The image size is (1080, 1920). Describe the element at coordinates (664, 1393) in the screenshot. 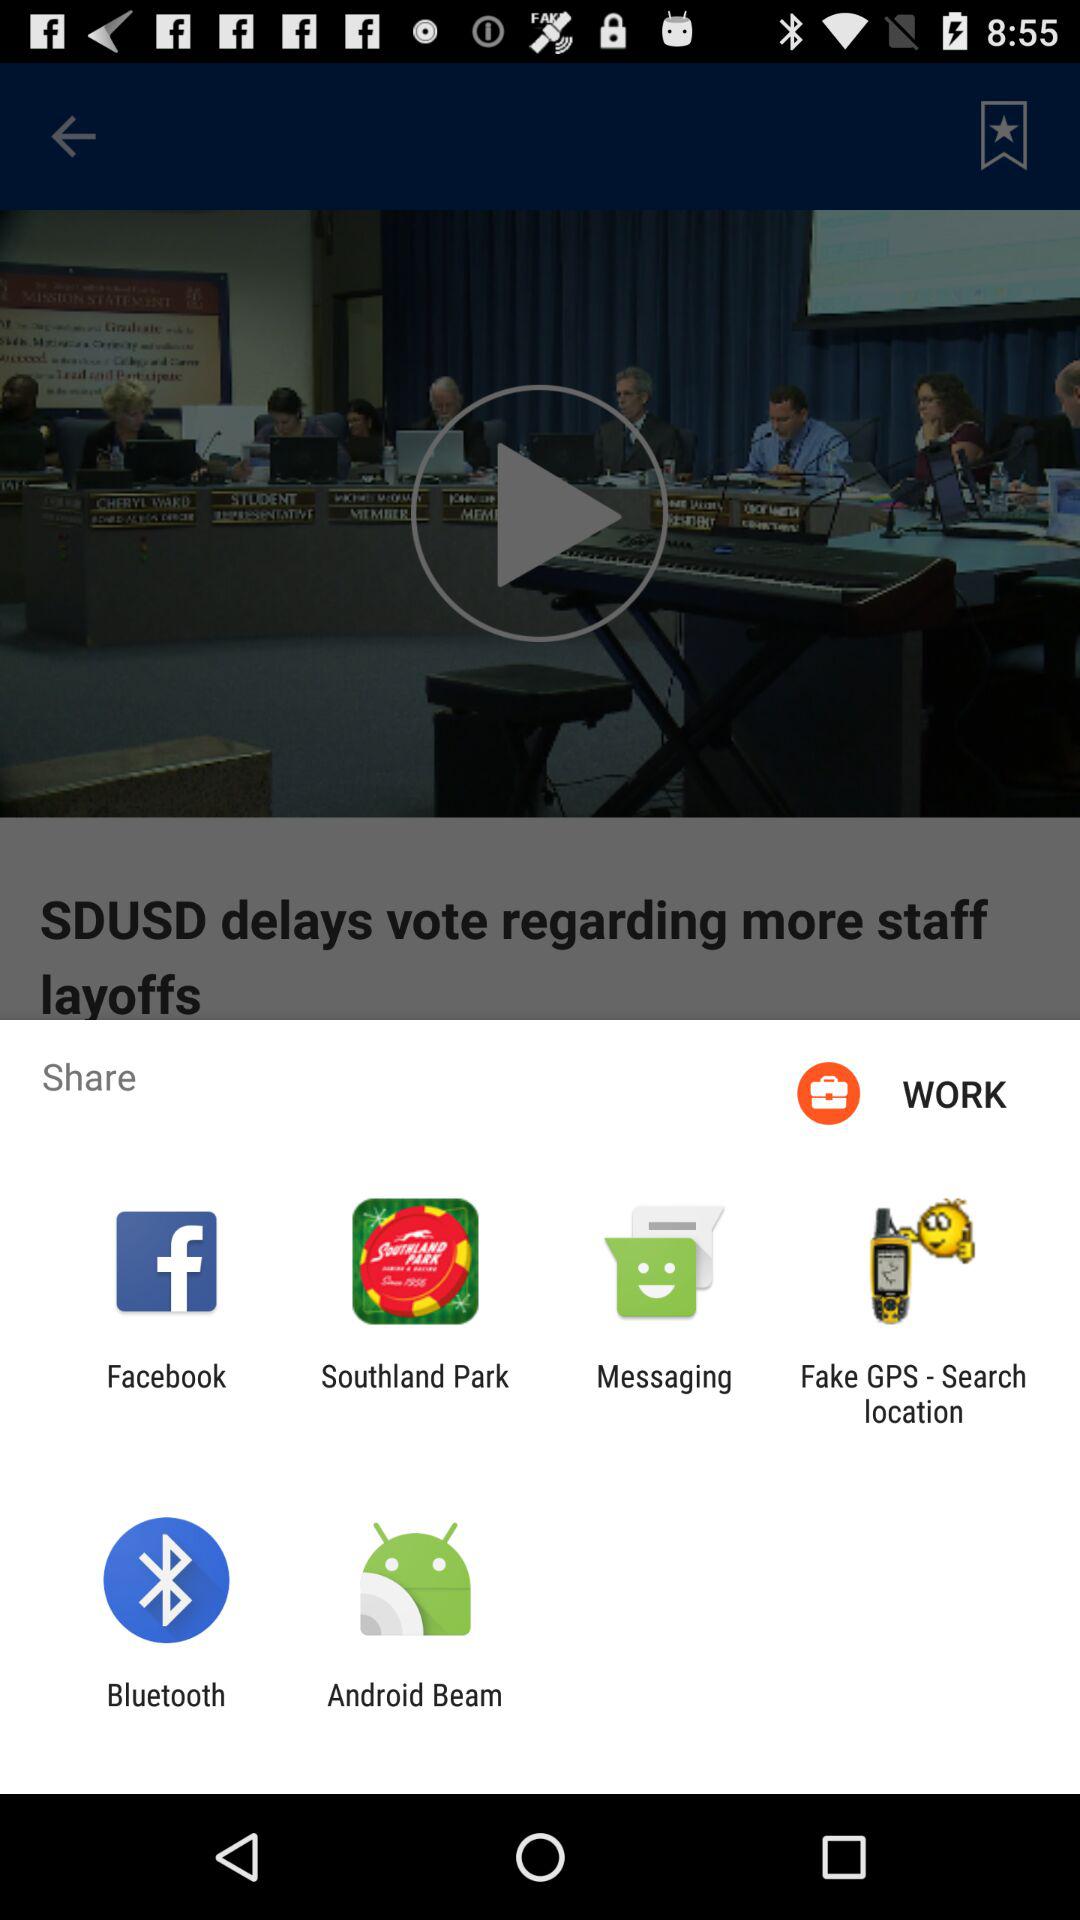

I see `flip to messaging icon` at that location.